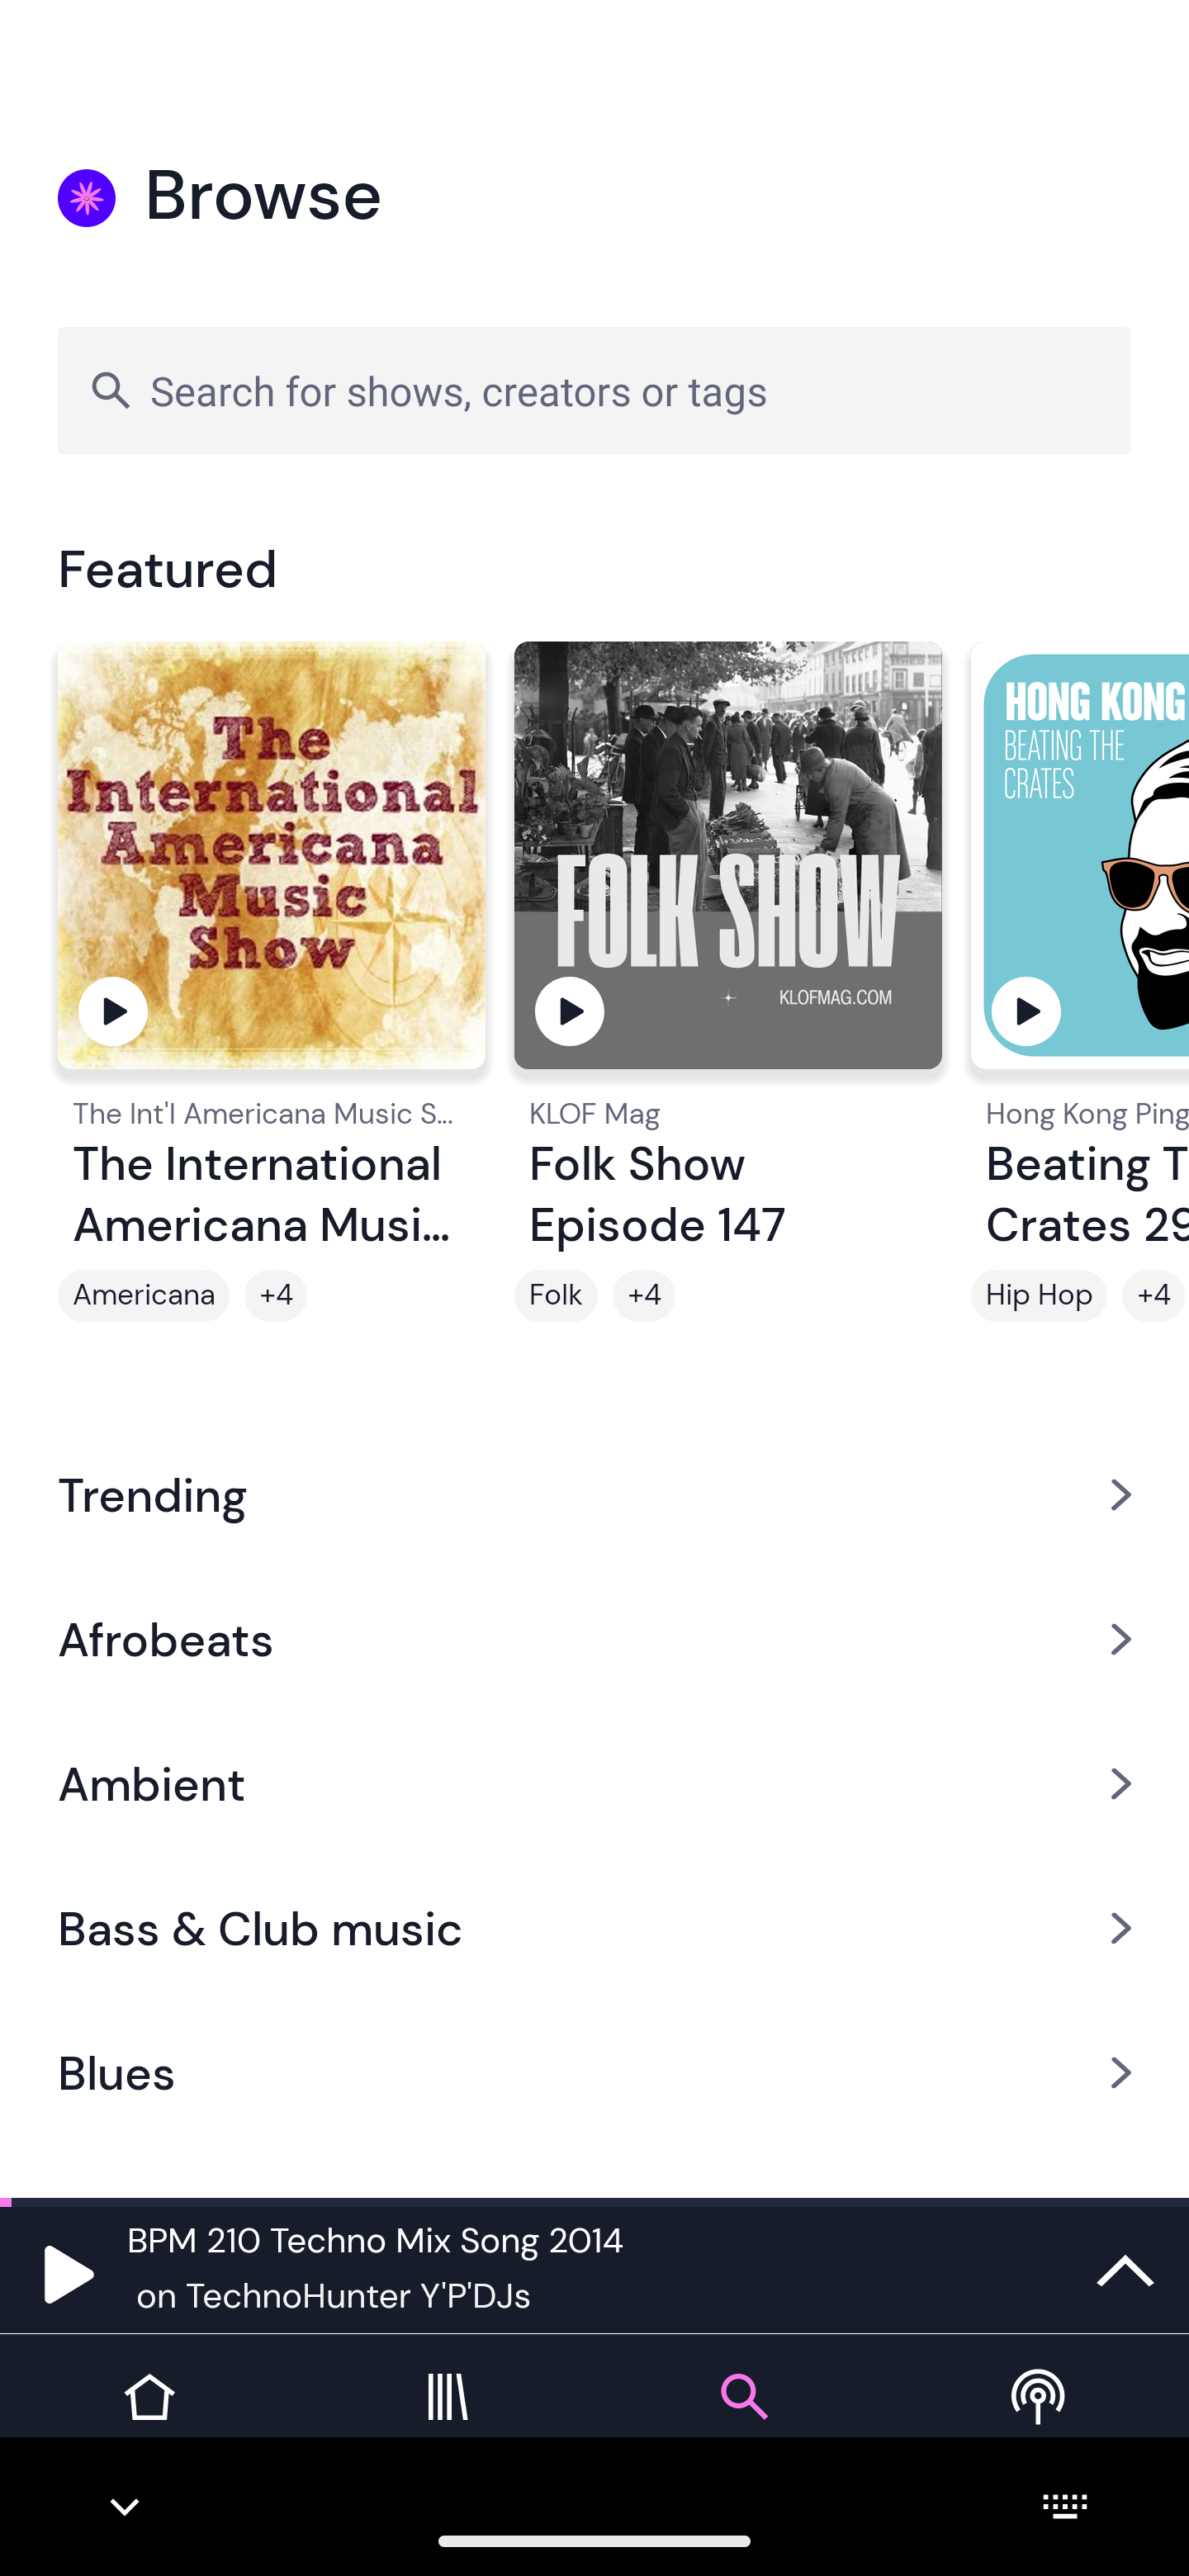 This screenshot has width=1189, height=2576. Describe the element at coordinates (1039, 1295) in the screenshot. I see `Hip Hop` at that location.